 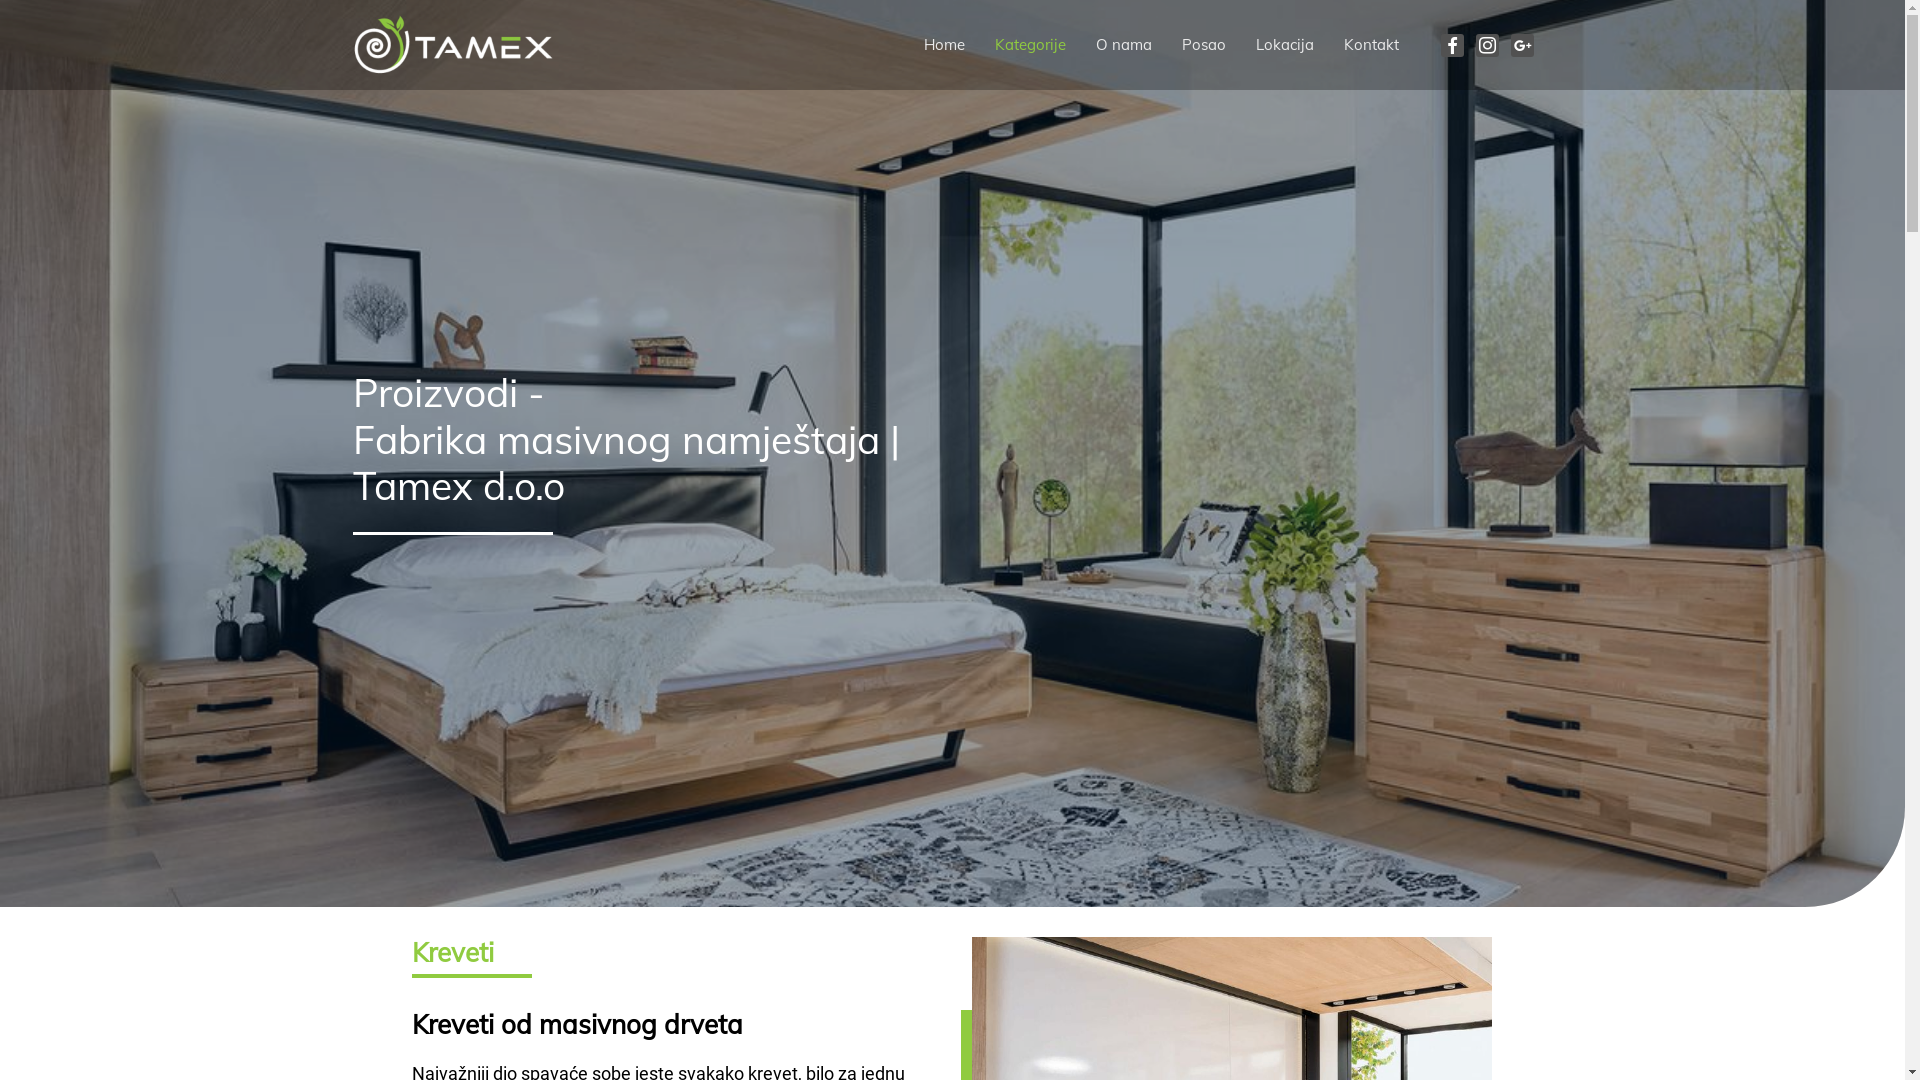 I want to click on O nama, so click(x=1124, y=45).